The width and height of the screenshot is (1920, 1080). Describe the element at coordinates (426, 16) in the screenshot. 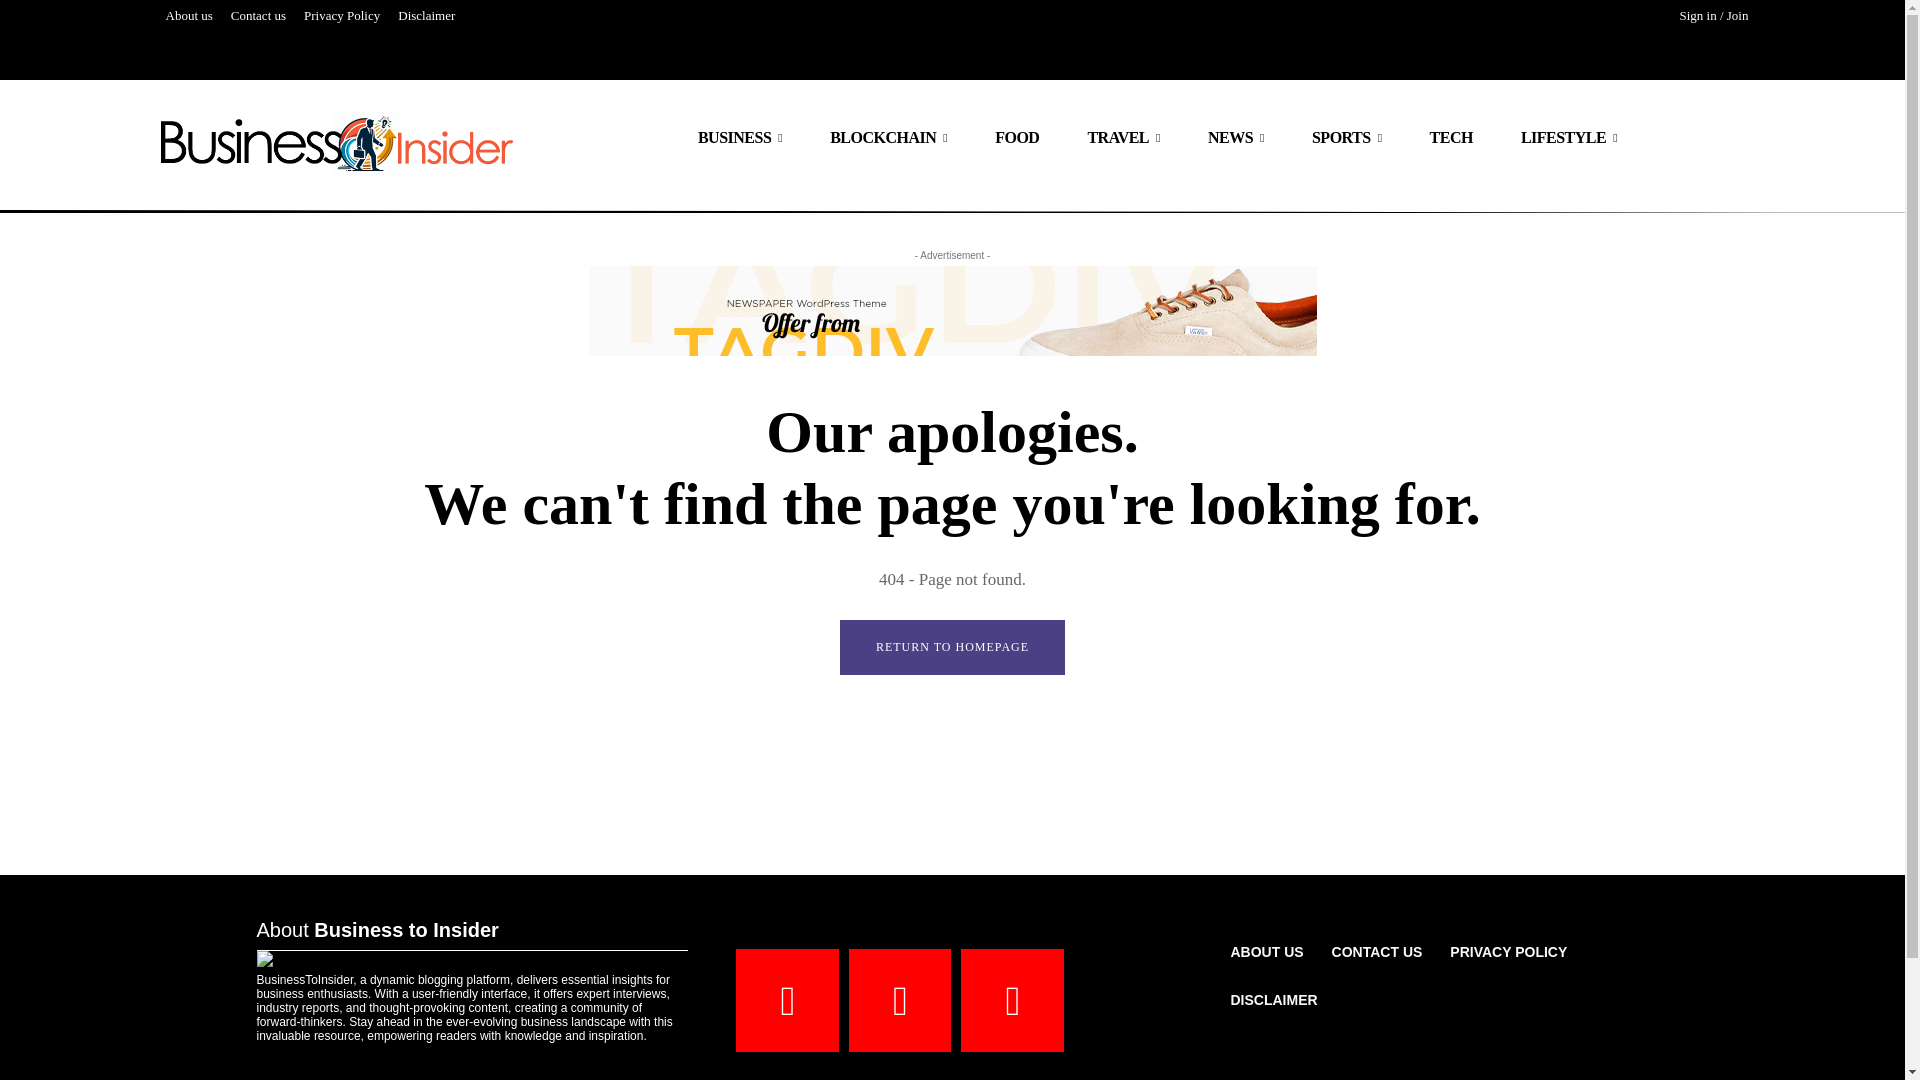

I see `Disclaimer` at that location.